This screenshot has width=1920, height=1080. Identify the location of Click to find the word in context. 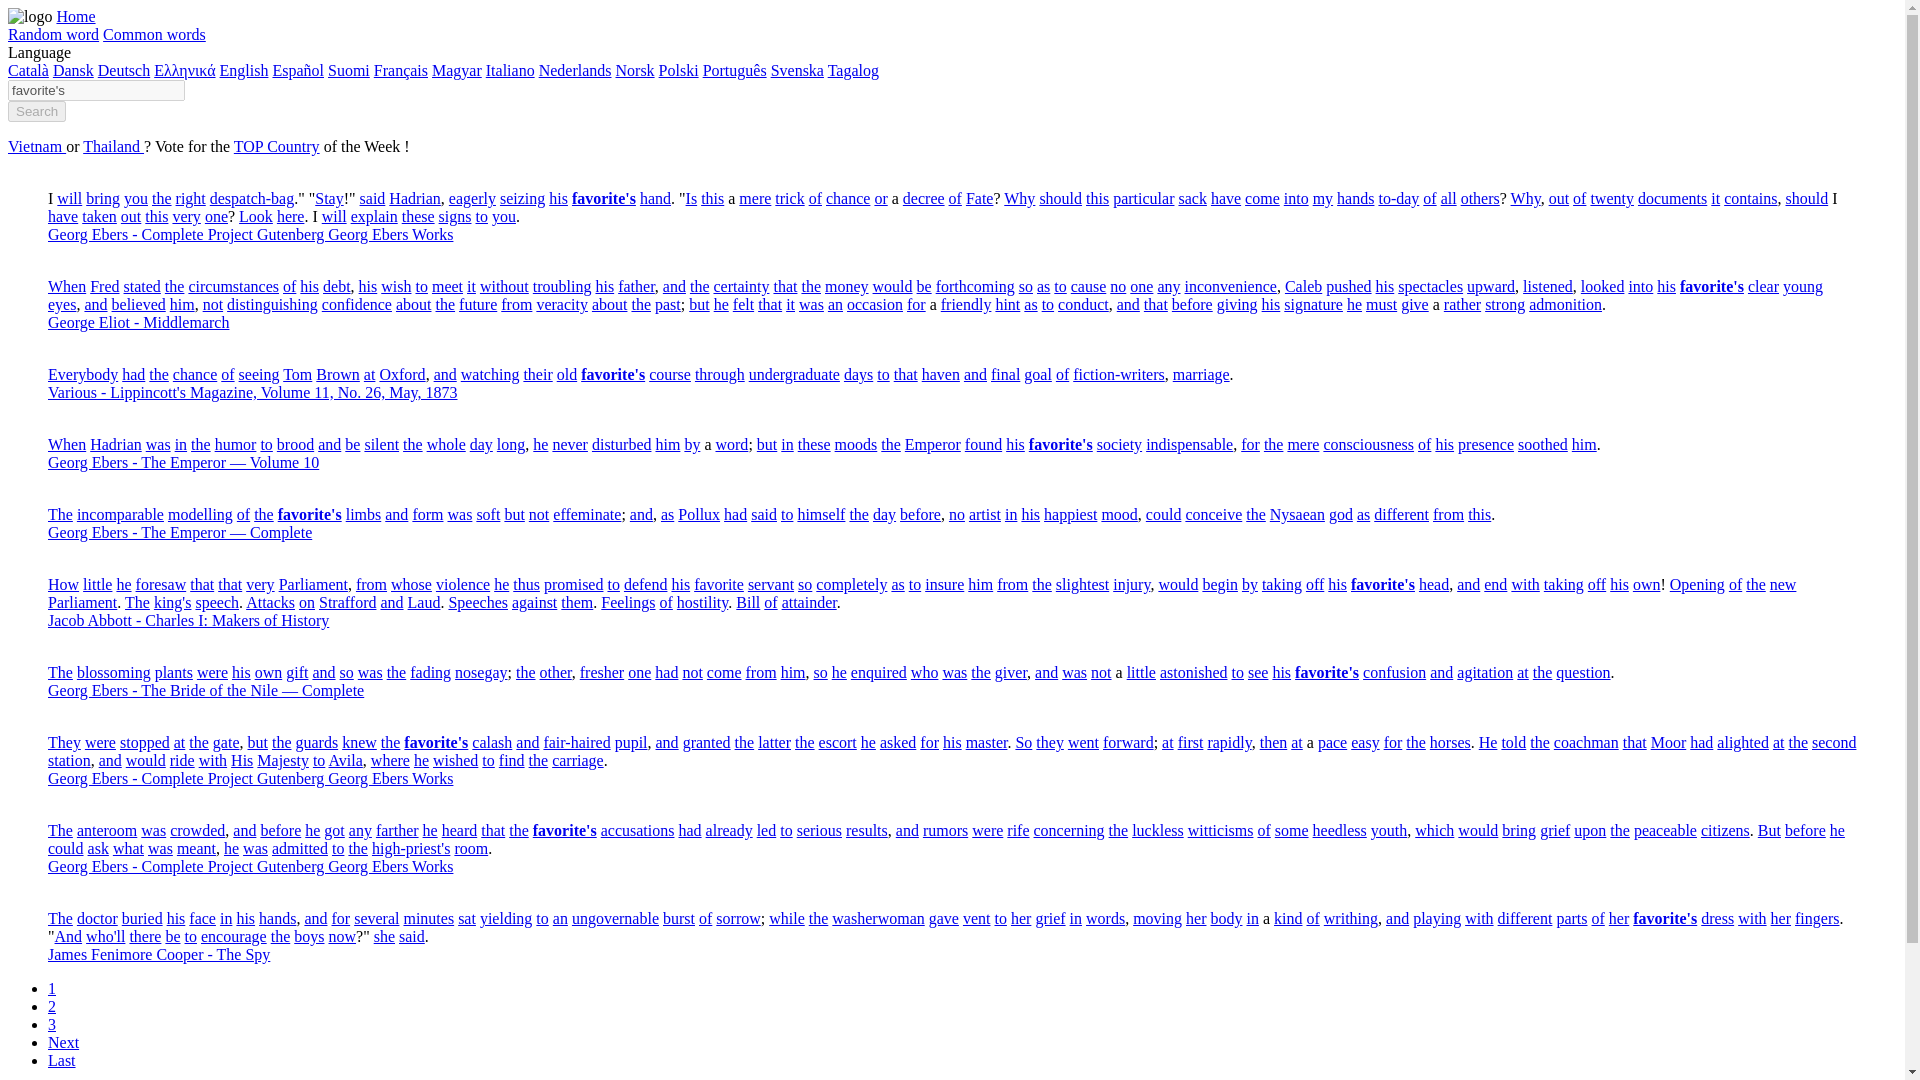
(251, 198).